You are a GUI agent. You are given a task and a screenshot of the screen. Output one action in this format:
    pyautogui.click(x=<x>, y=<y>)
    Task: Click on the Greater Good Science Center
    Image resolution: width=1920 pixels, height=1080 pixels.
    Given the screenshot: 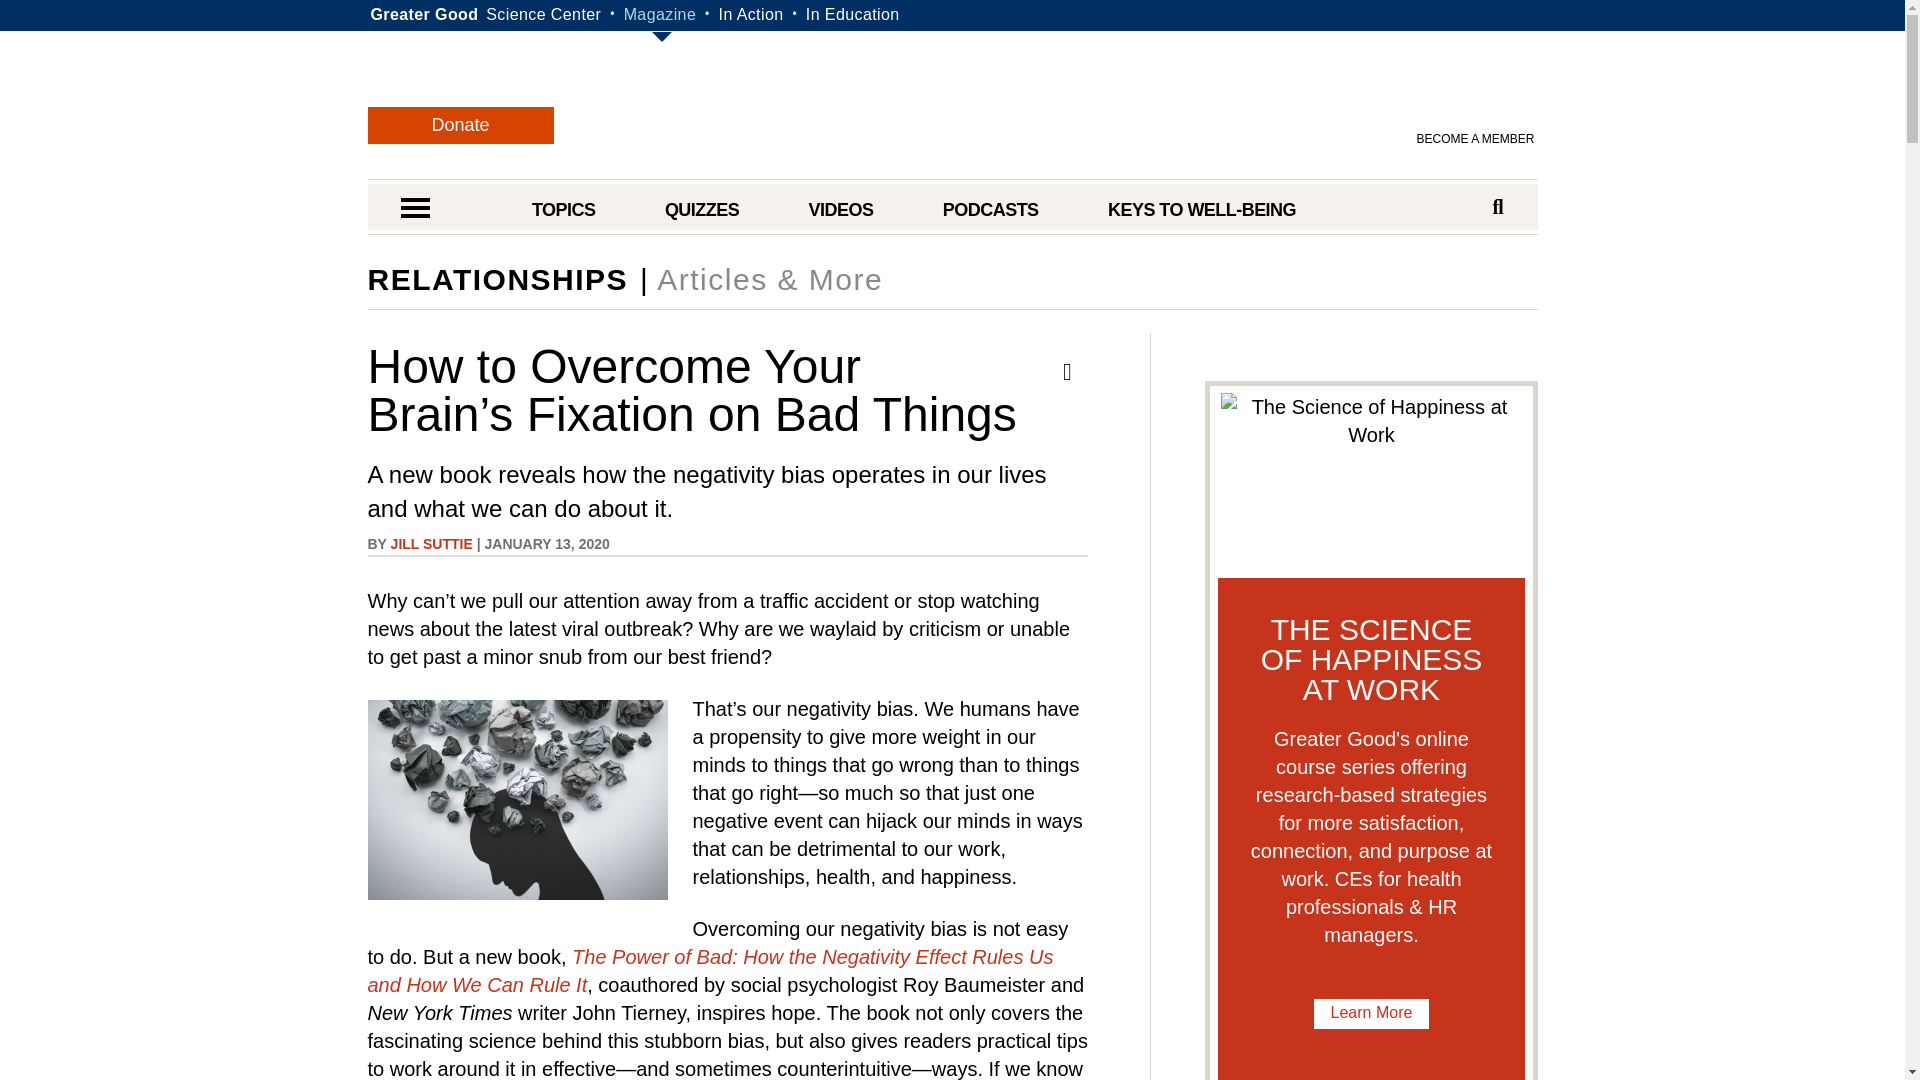 What is the action you would take?
    pyautogui.click(x=542, y=14)
    